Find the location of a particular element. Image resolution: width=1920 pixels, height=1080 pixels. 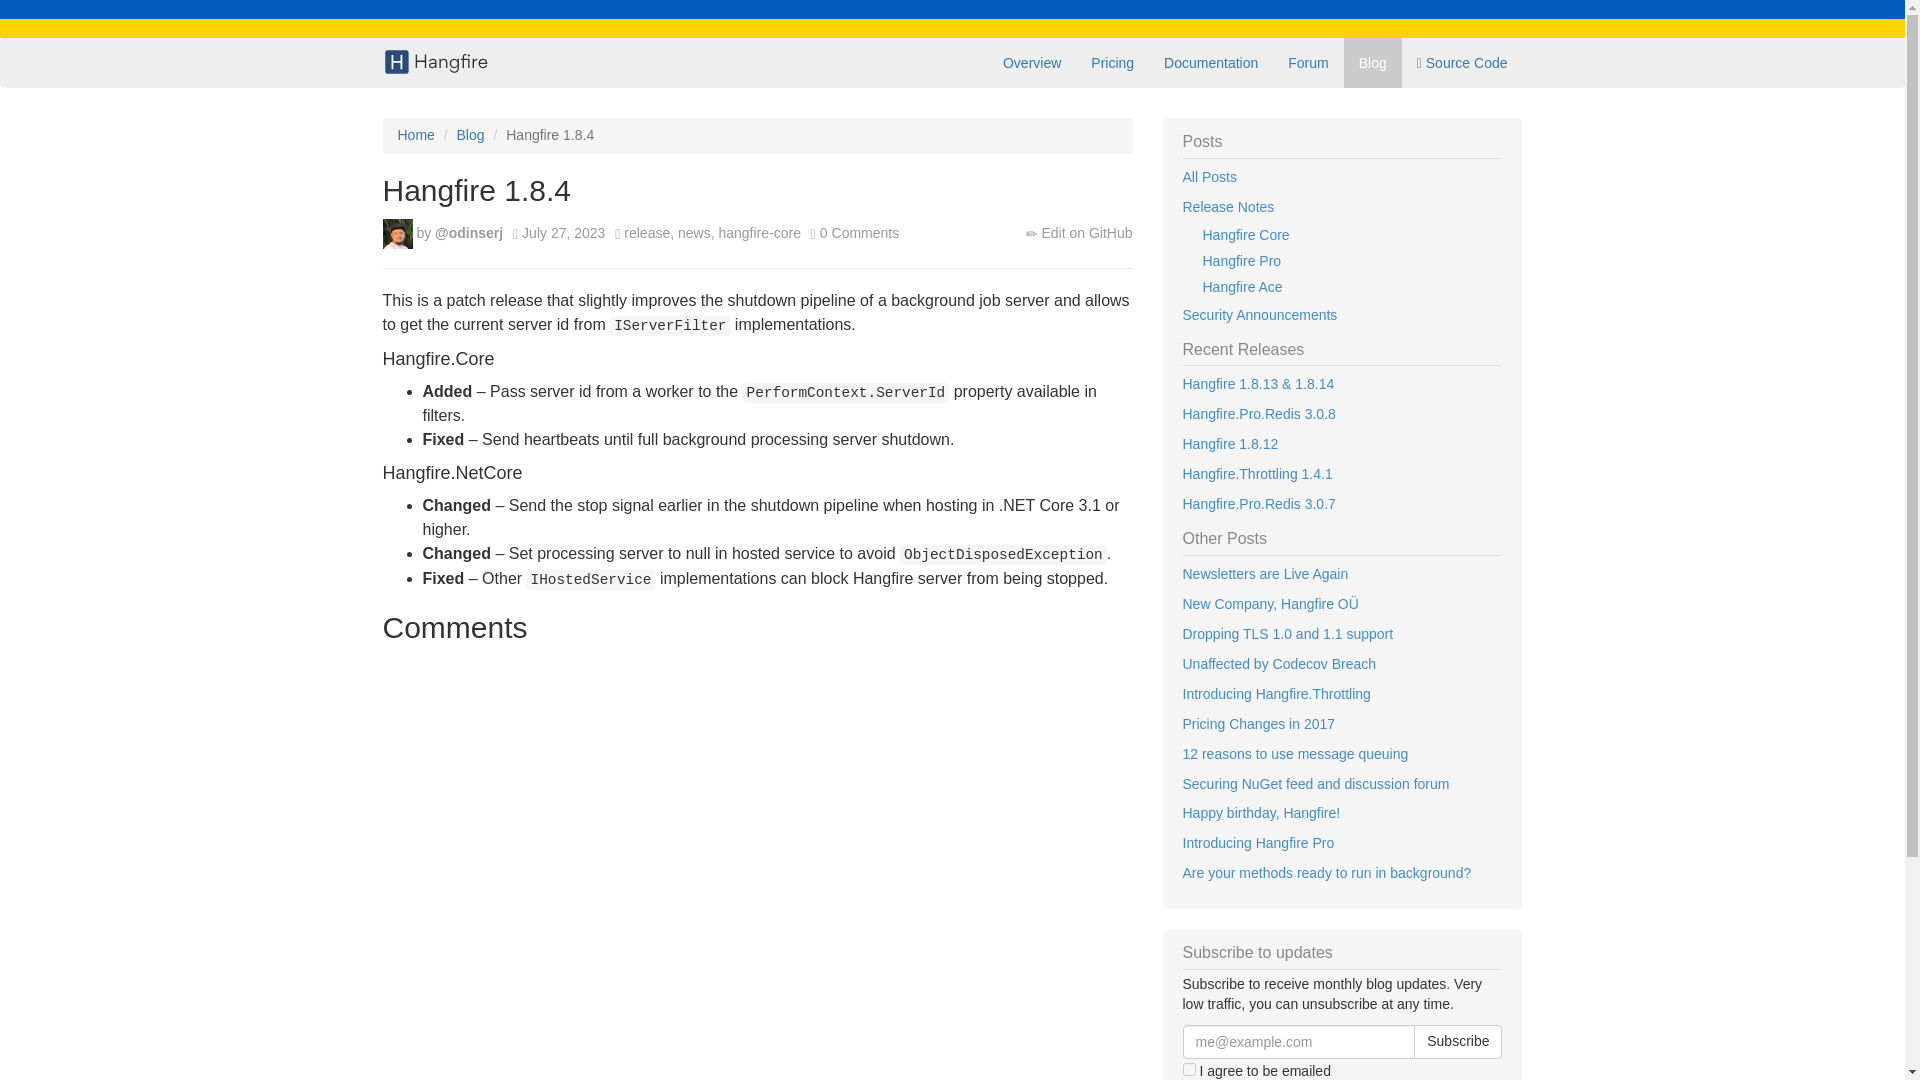

Hangfire.Pro.Redis 3.0.7 is located at coordinates (1342, 504).